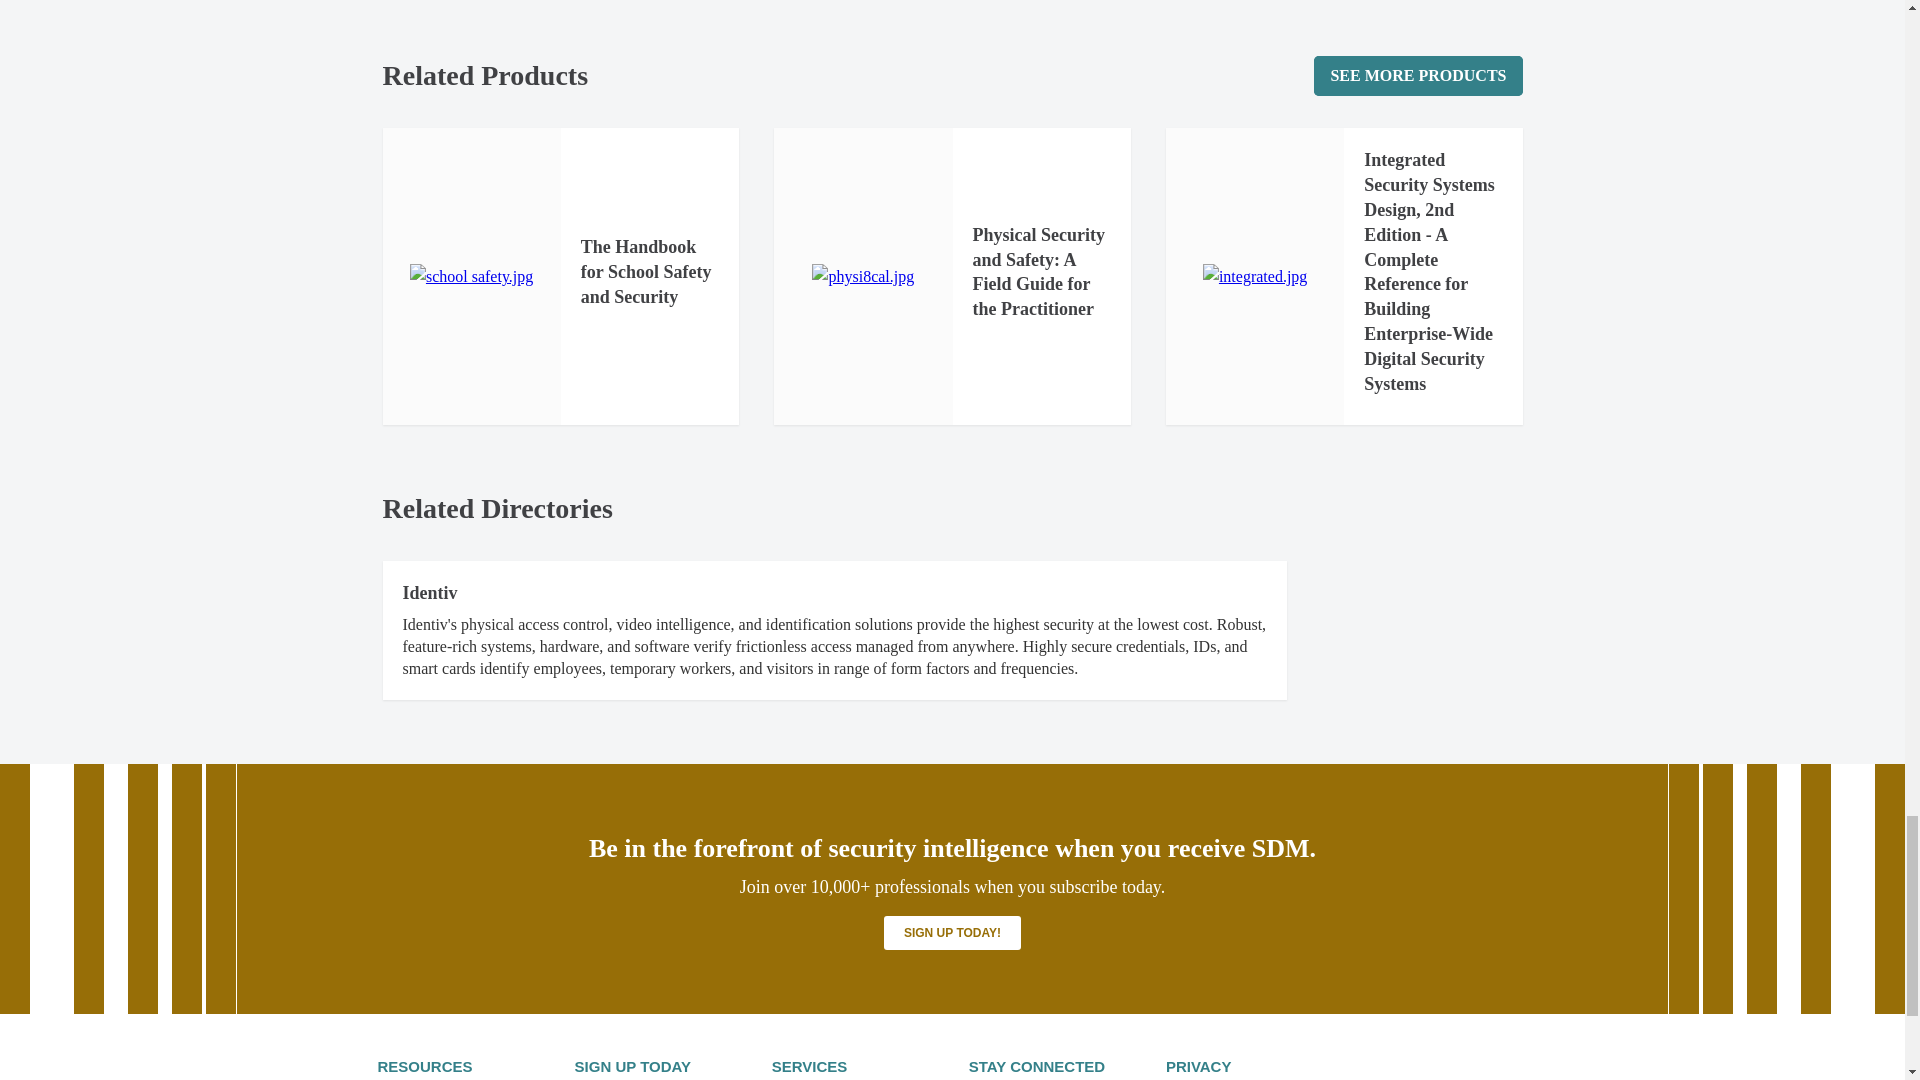  I want to click on integrated.jpg, so click(1255, 276).